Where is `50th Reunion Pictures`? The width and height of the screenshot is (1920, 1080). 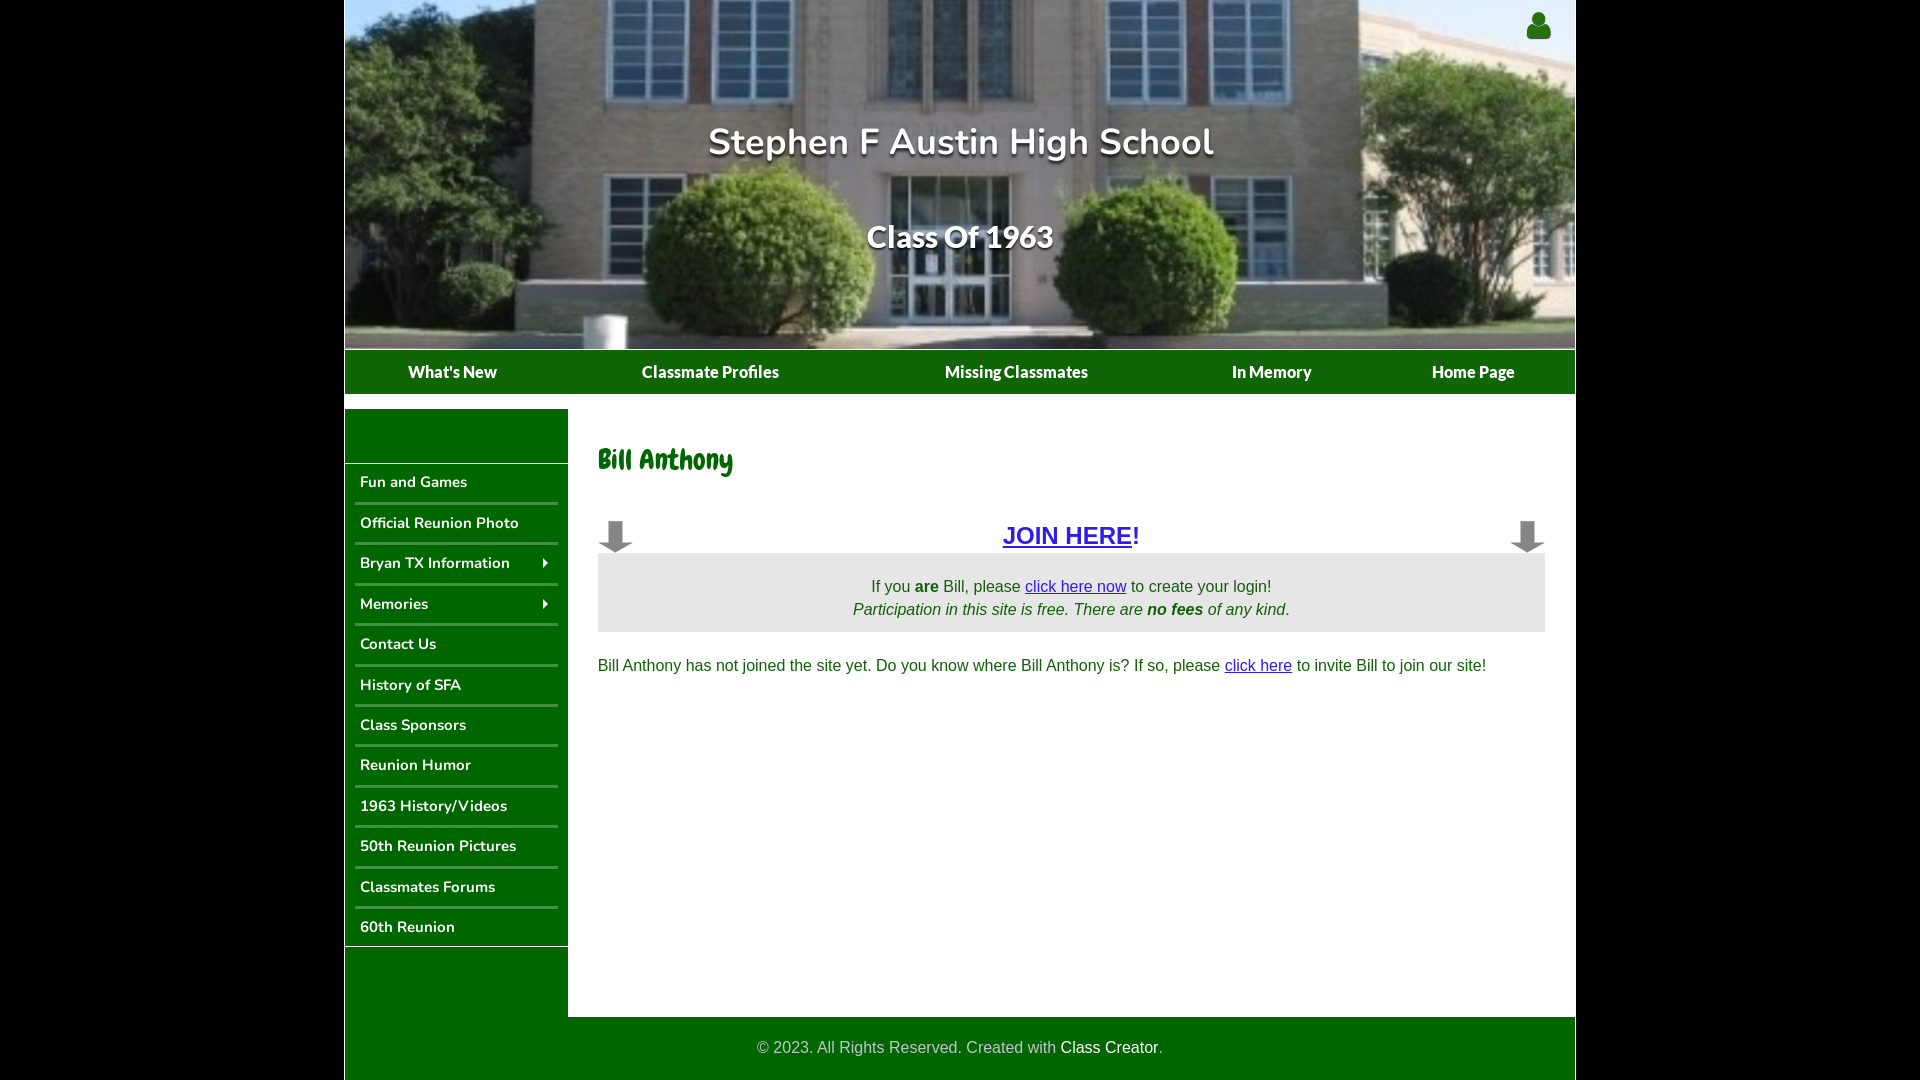
50th Reunion Pictures is located at coordinates (456, 846).